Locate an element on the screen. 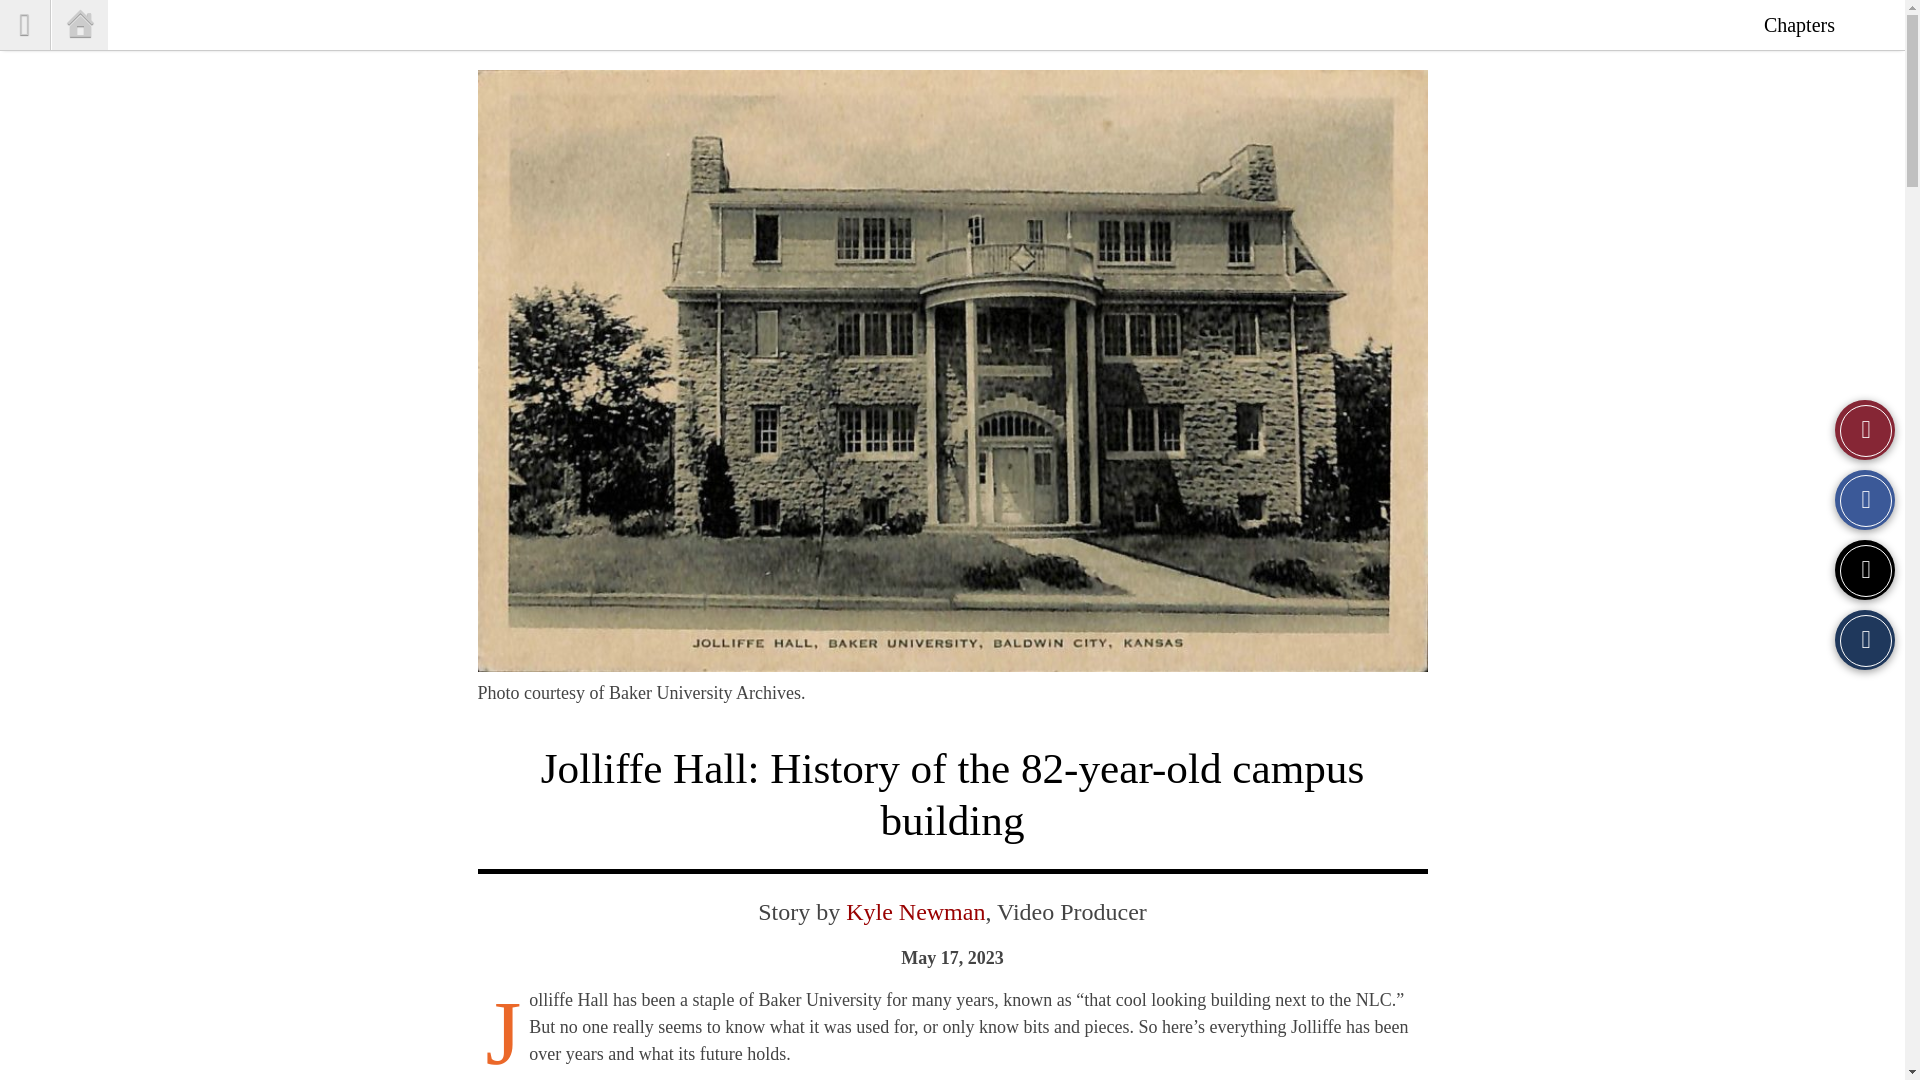  Kyle Newman is located at coordinates (915, 910).